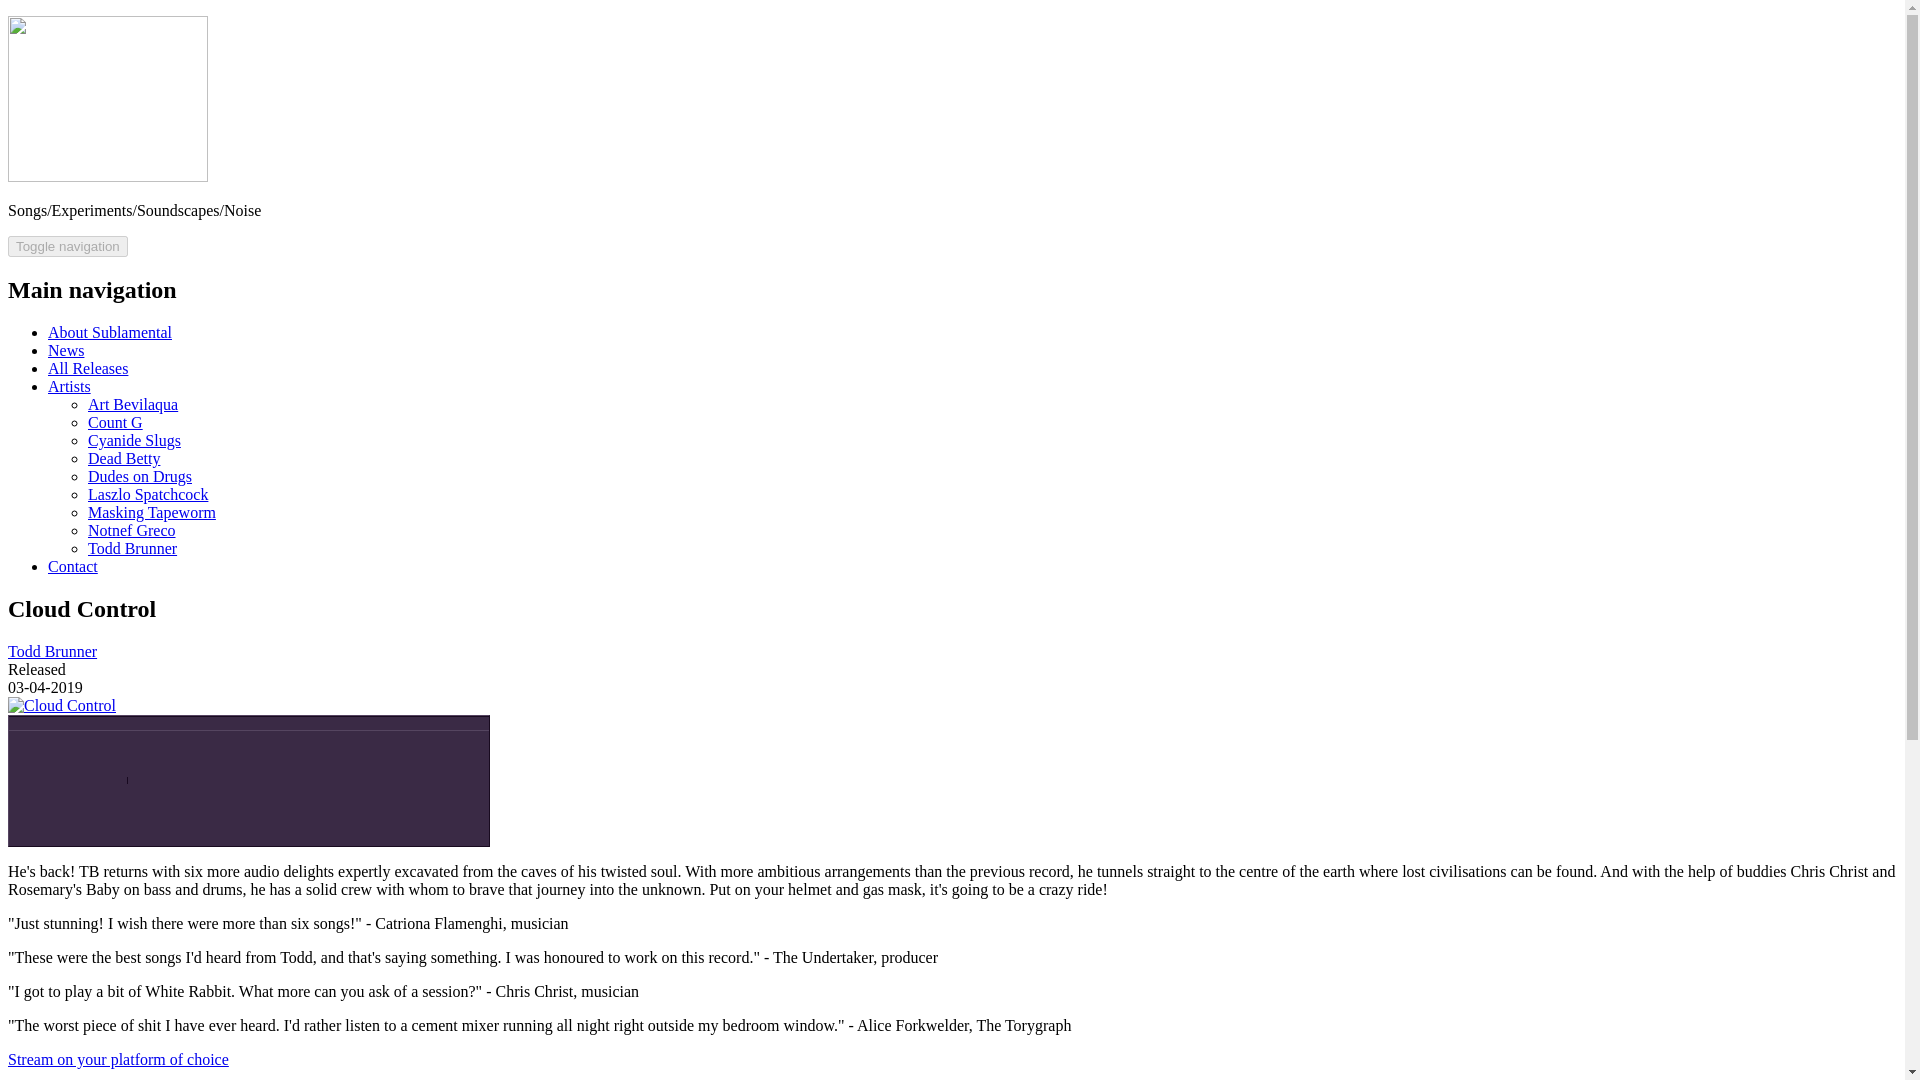 This screenshot has width=1920, height=1080. What do you see at coordinates (319, 764) in the screenshot?
I see `stop` at bounding box center [319, 764].